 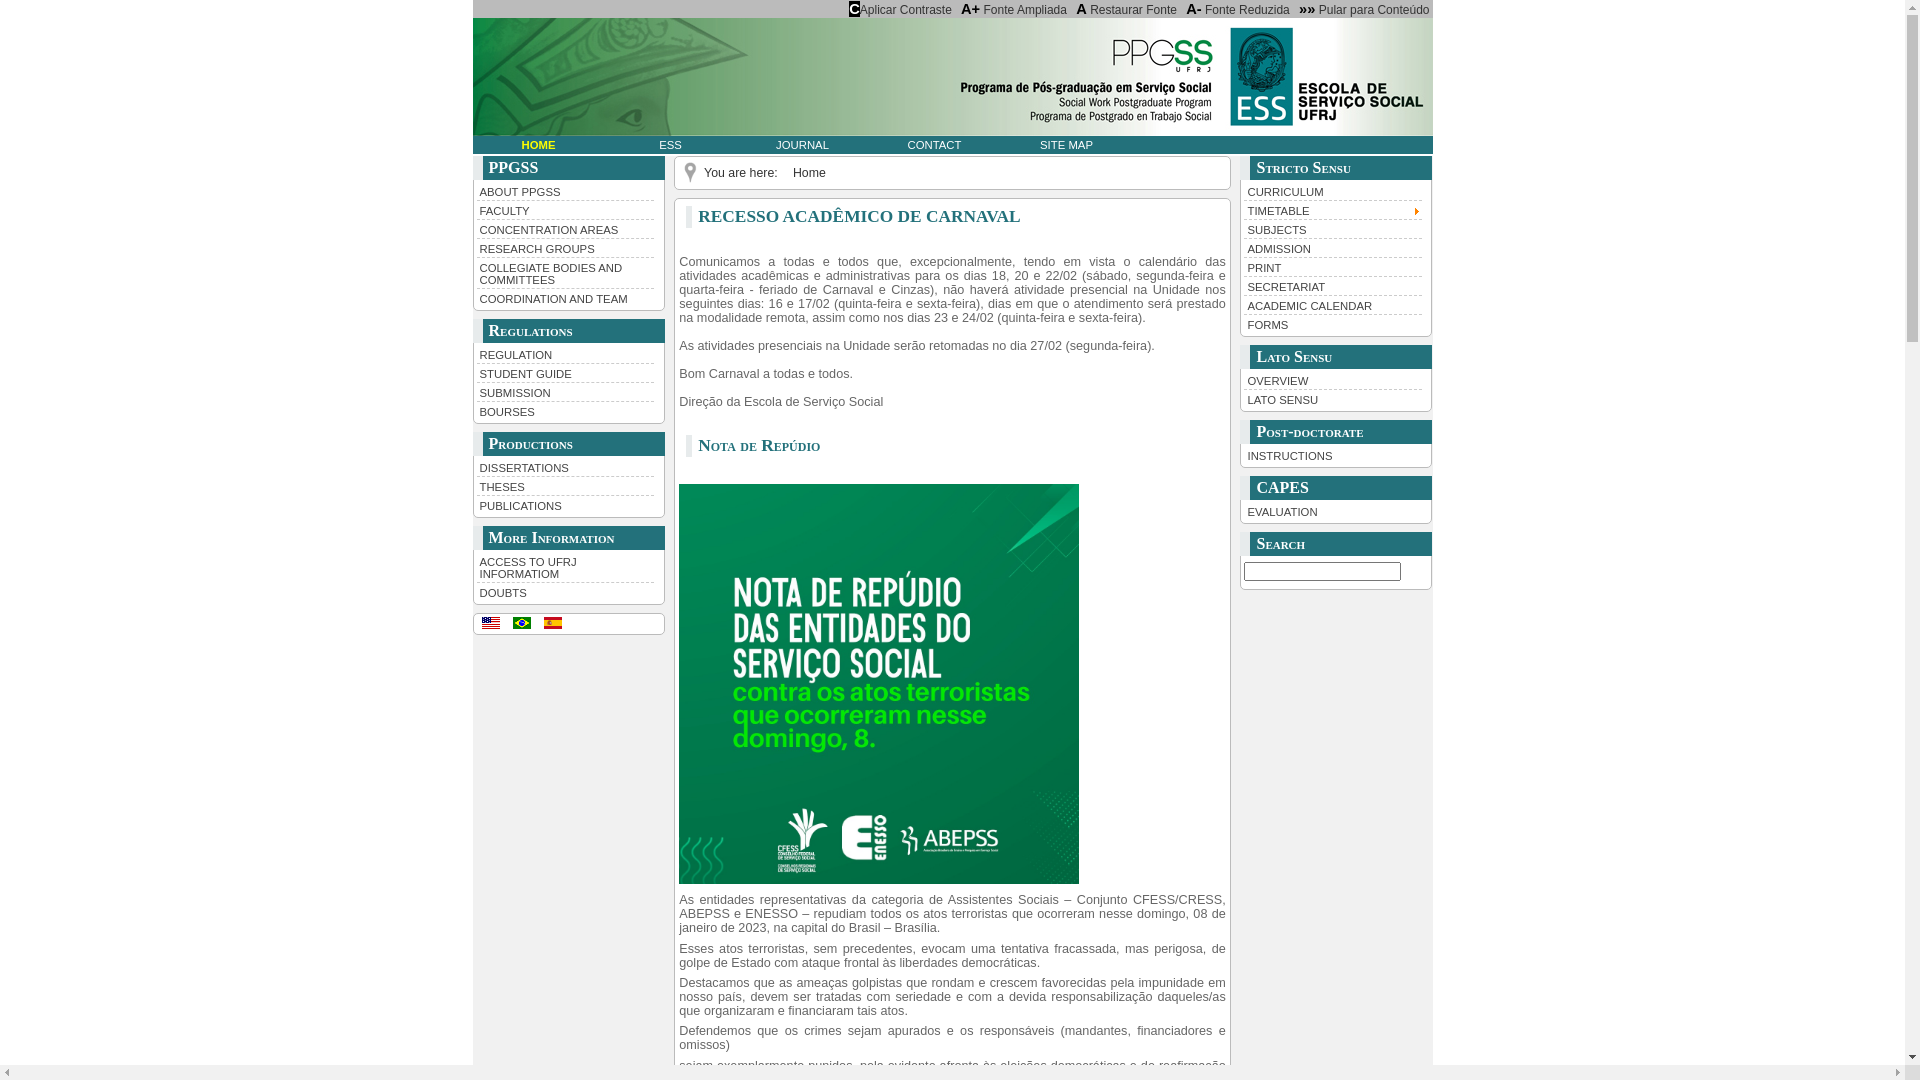 I want to click on REGULATION, so click(x=565, y=354).